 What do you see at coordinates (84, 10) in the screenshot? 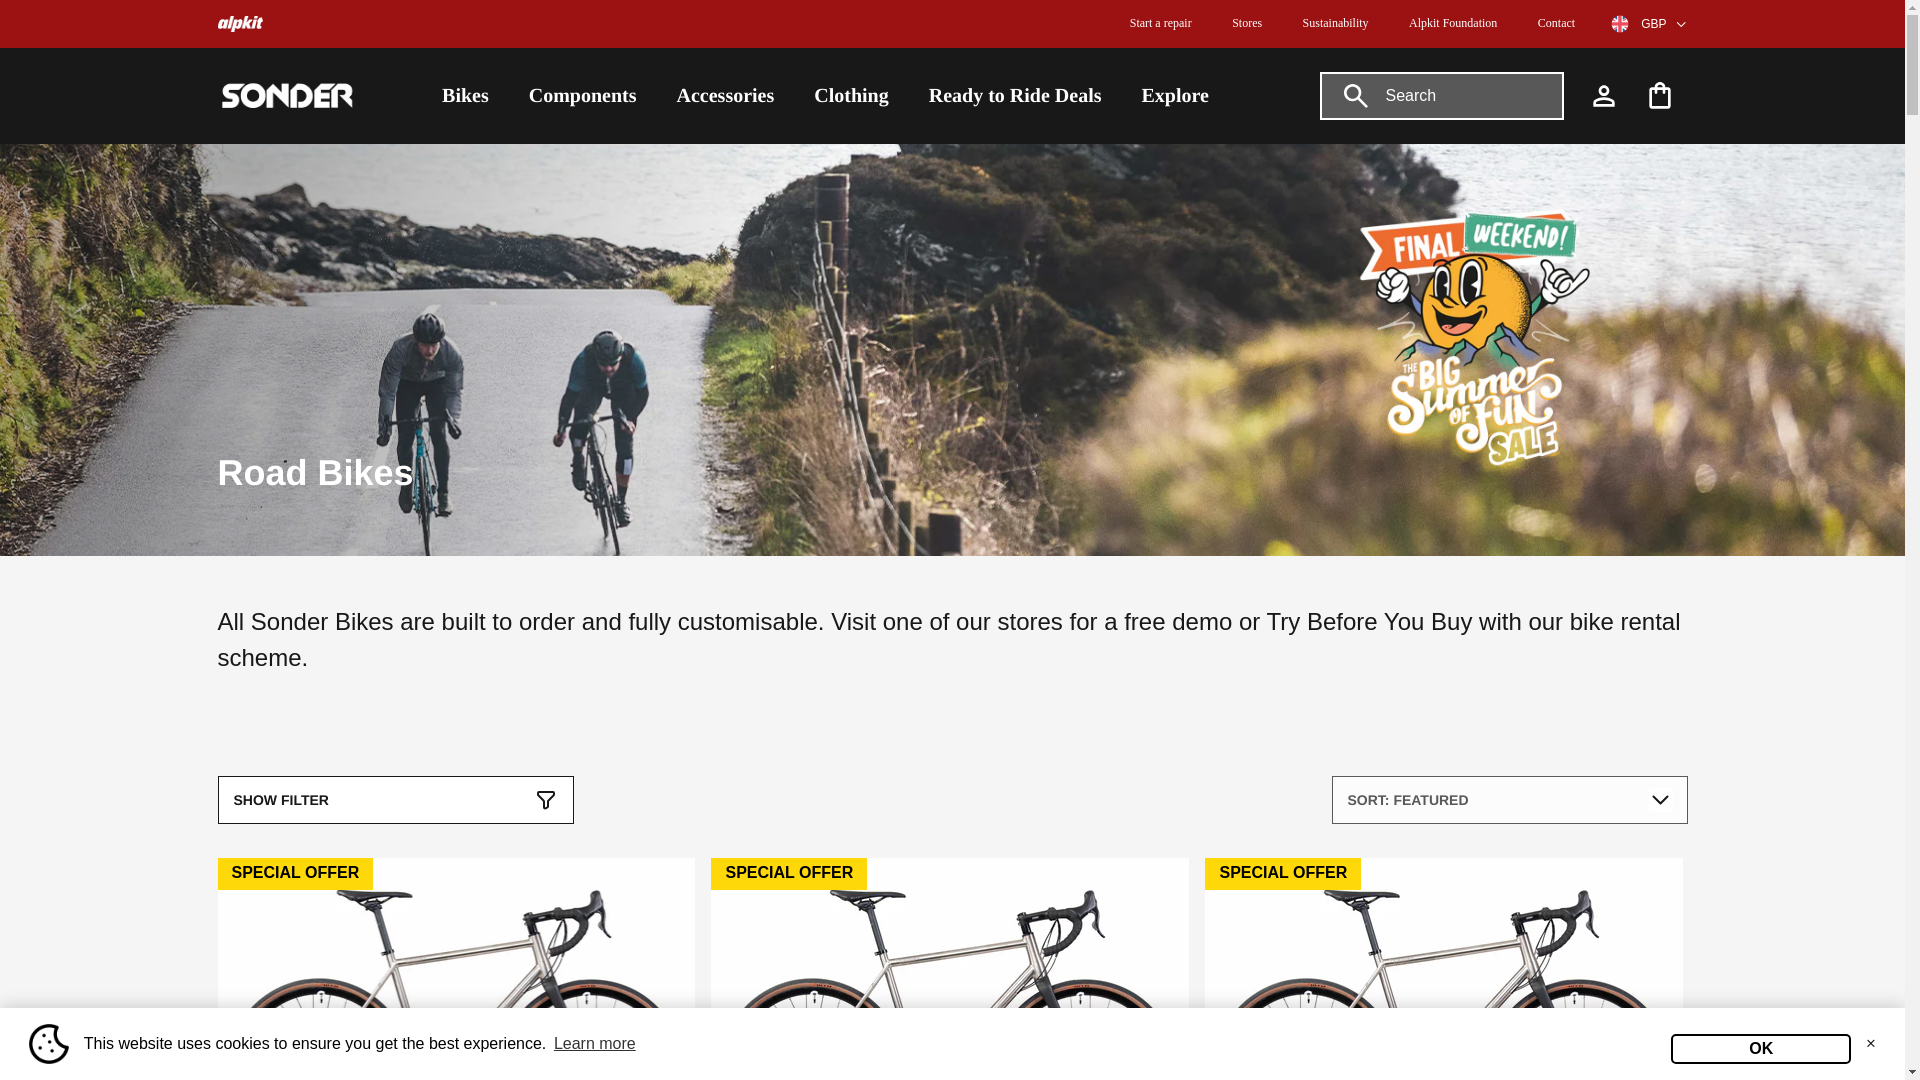
I see `SKIP TO CONTENT` at bounding box center [84, 10].